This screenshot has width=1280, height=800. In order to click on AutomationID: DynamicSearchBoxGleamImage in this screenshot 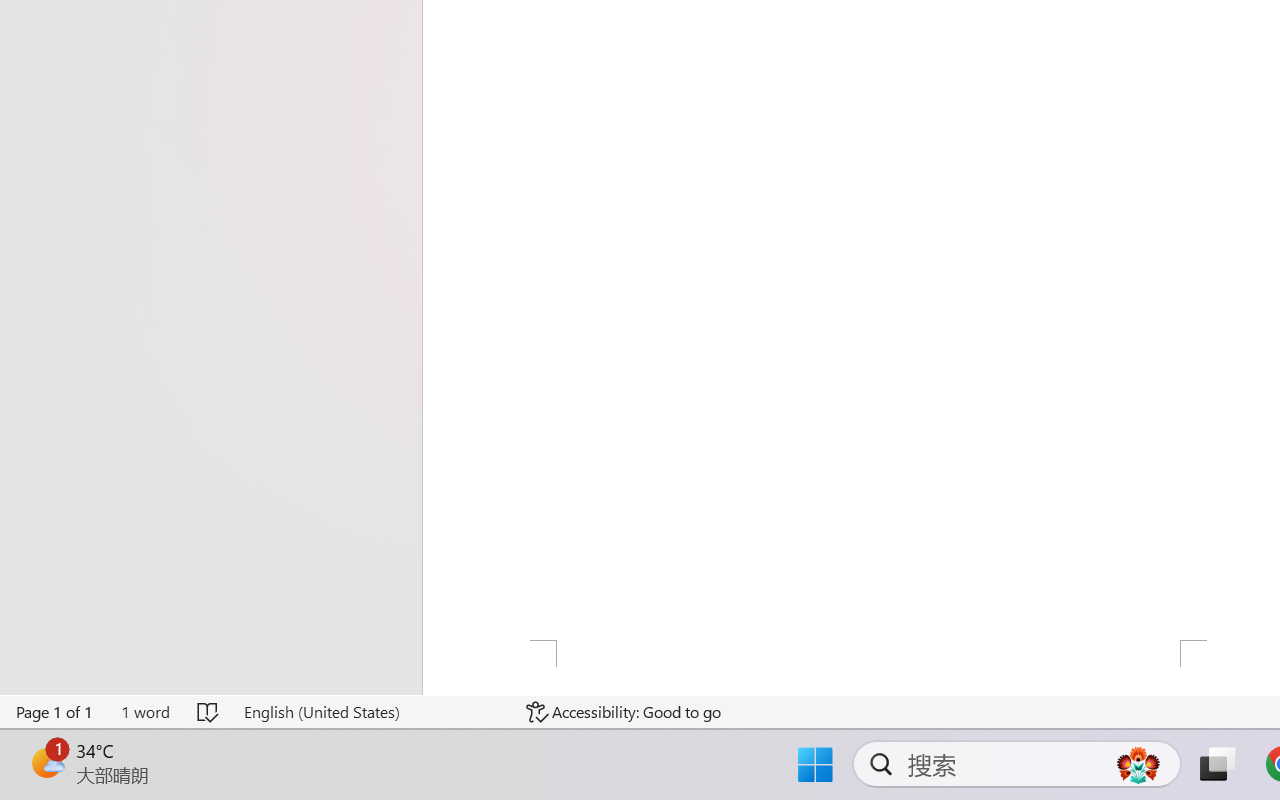, I will do `click(1138, 764)`.